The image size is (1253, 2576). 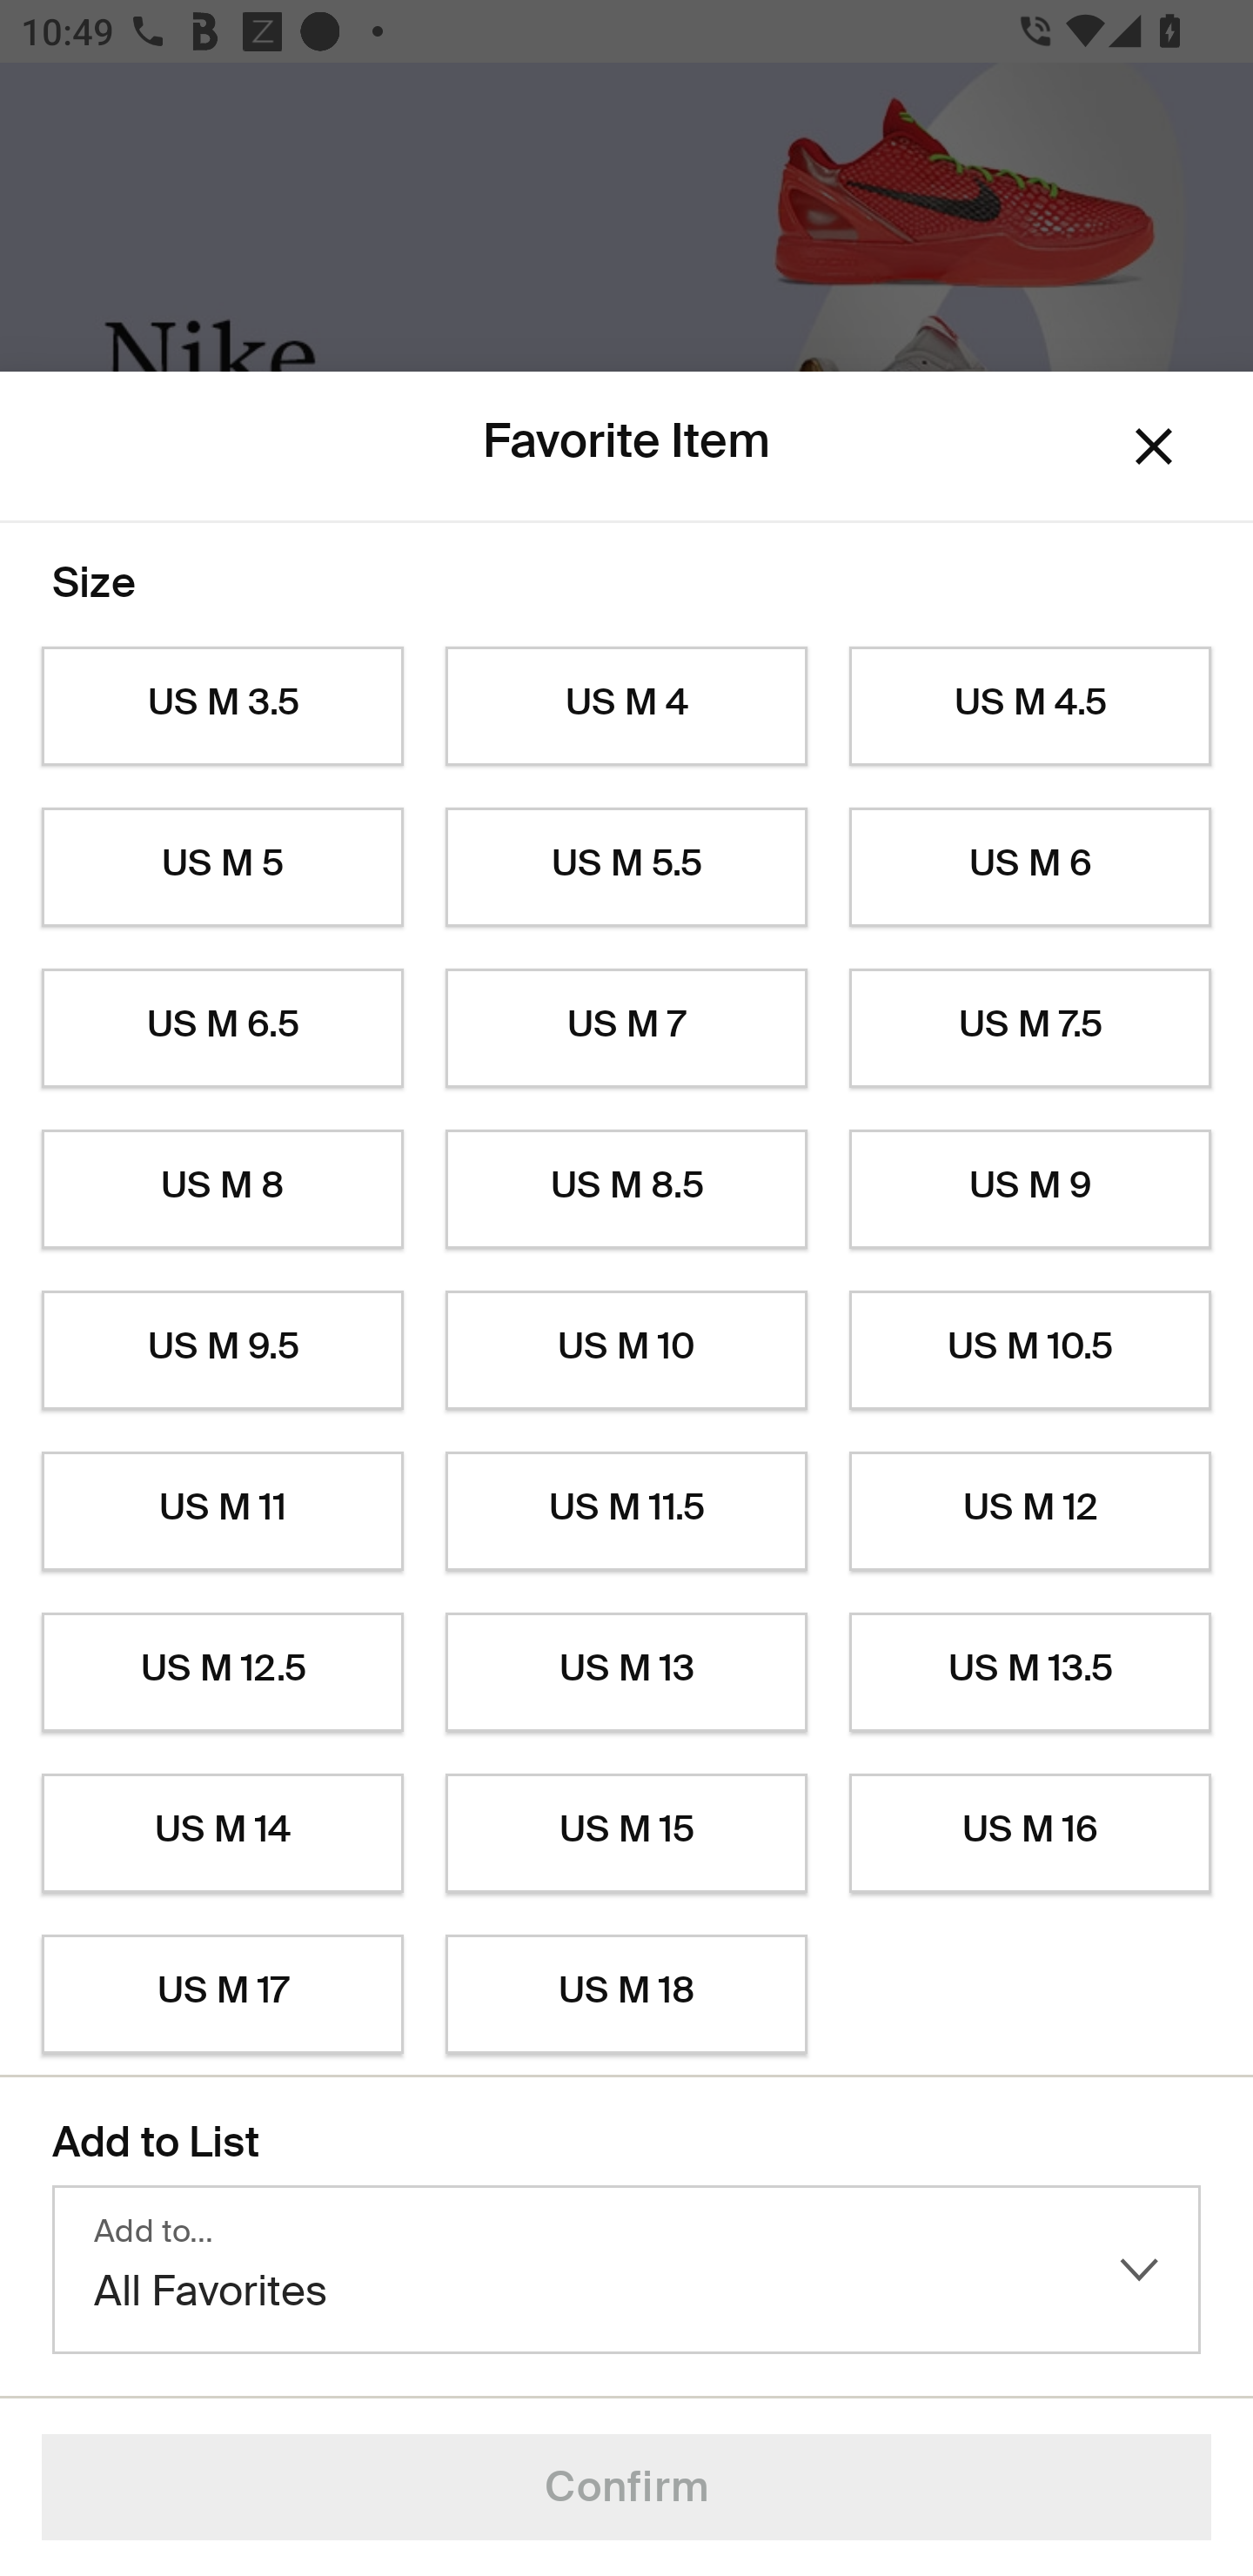 I want to click on US M 7, so click(x=626, y=1029).